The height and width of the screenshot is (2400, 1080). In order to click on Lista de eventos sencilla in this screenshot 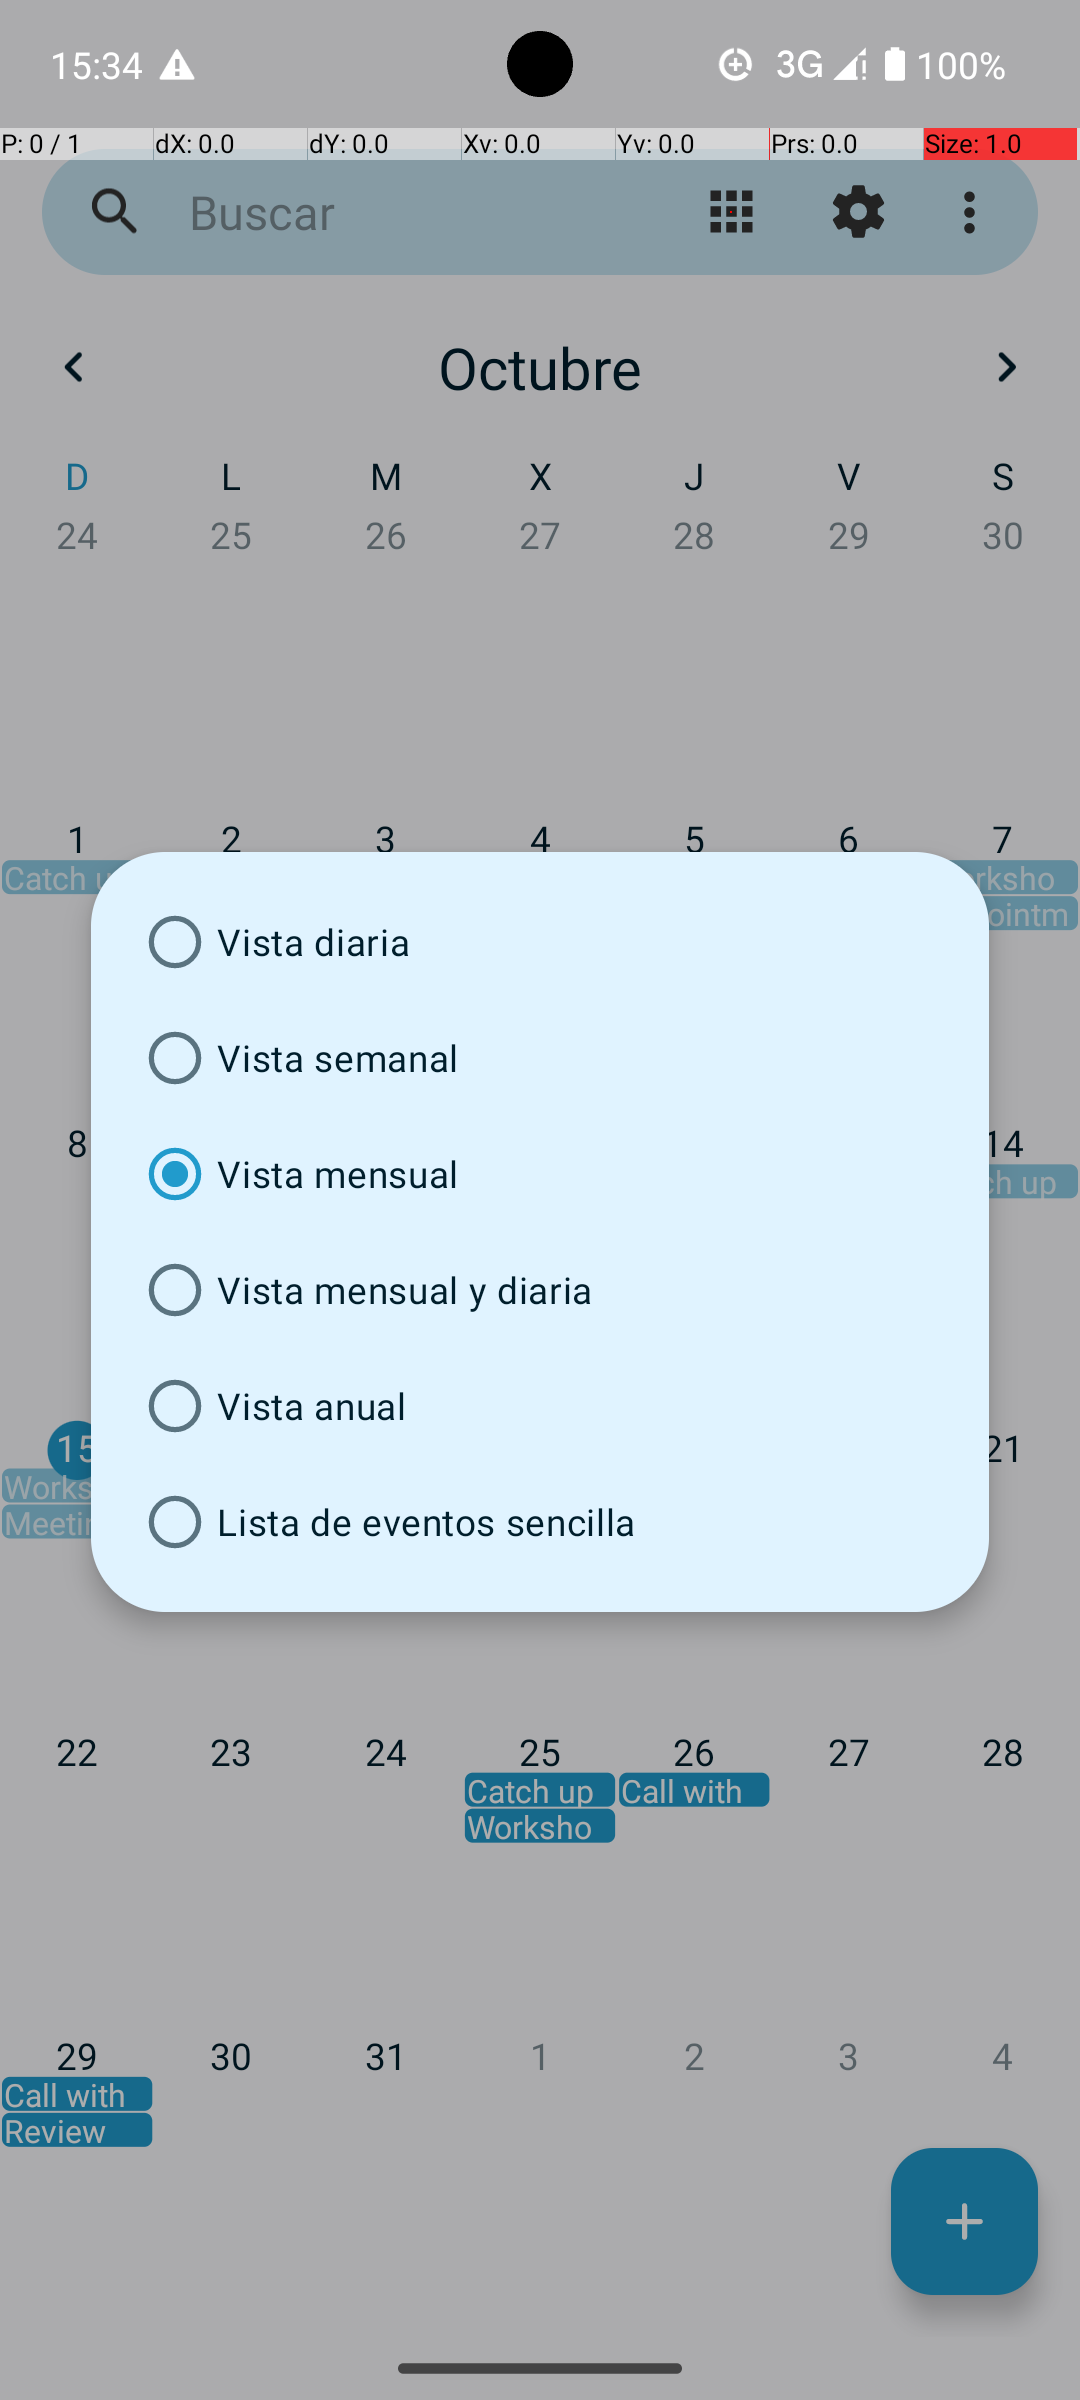, I will do `click(540, 1522)`.